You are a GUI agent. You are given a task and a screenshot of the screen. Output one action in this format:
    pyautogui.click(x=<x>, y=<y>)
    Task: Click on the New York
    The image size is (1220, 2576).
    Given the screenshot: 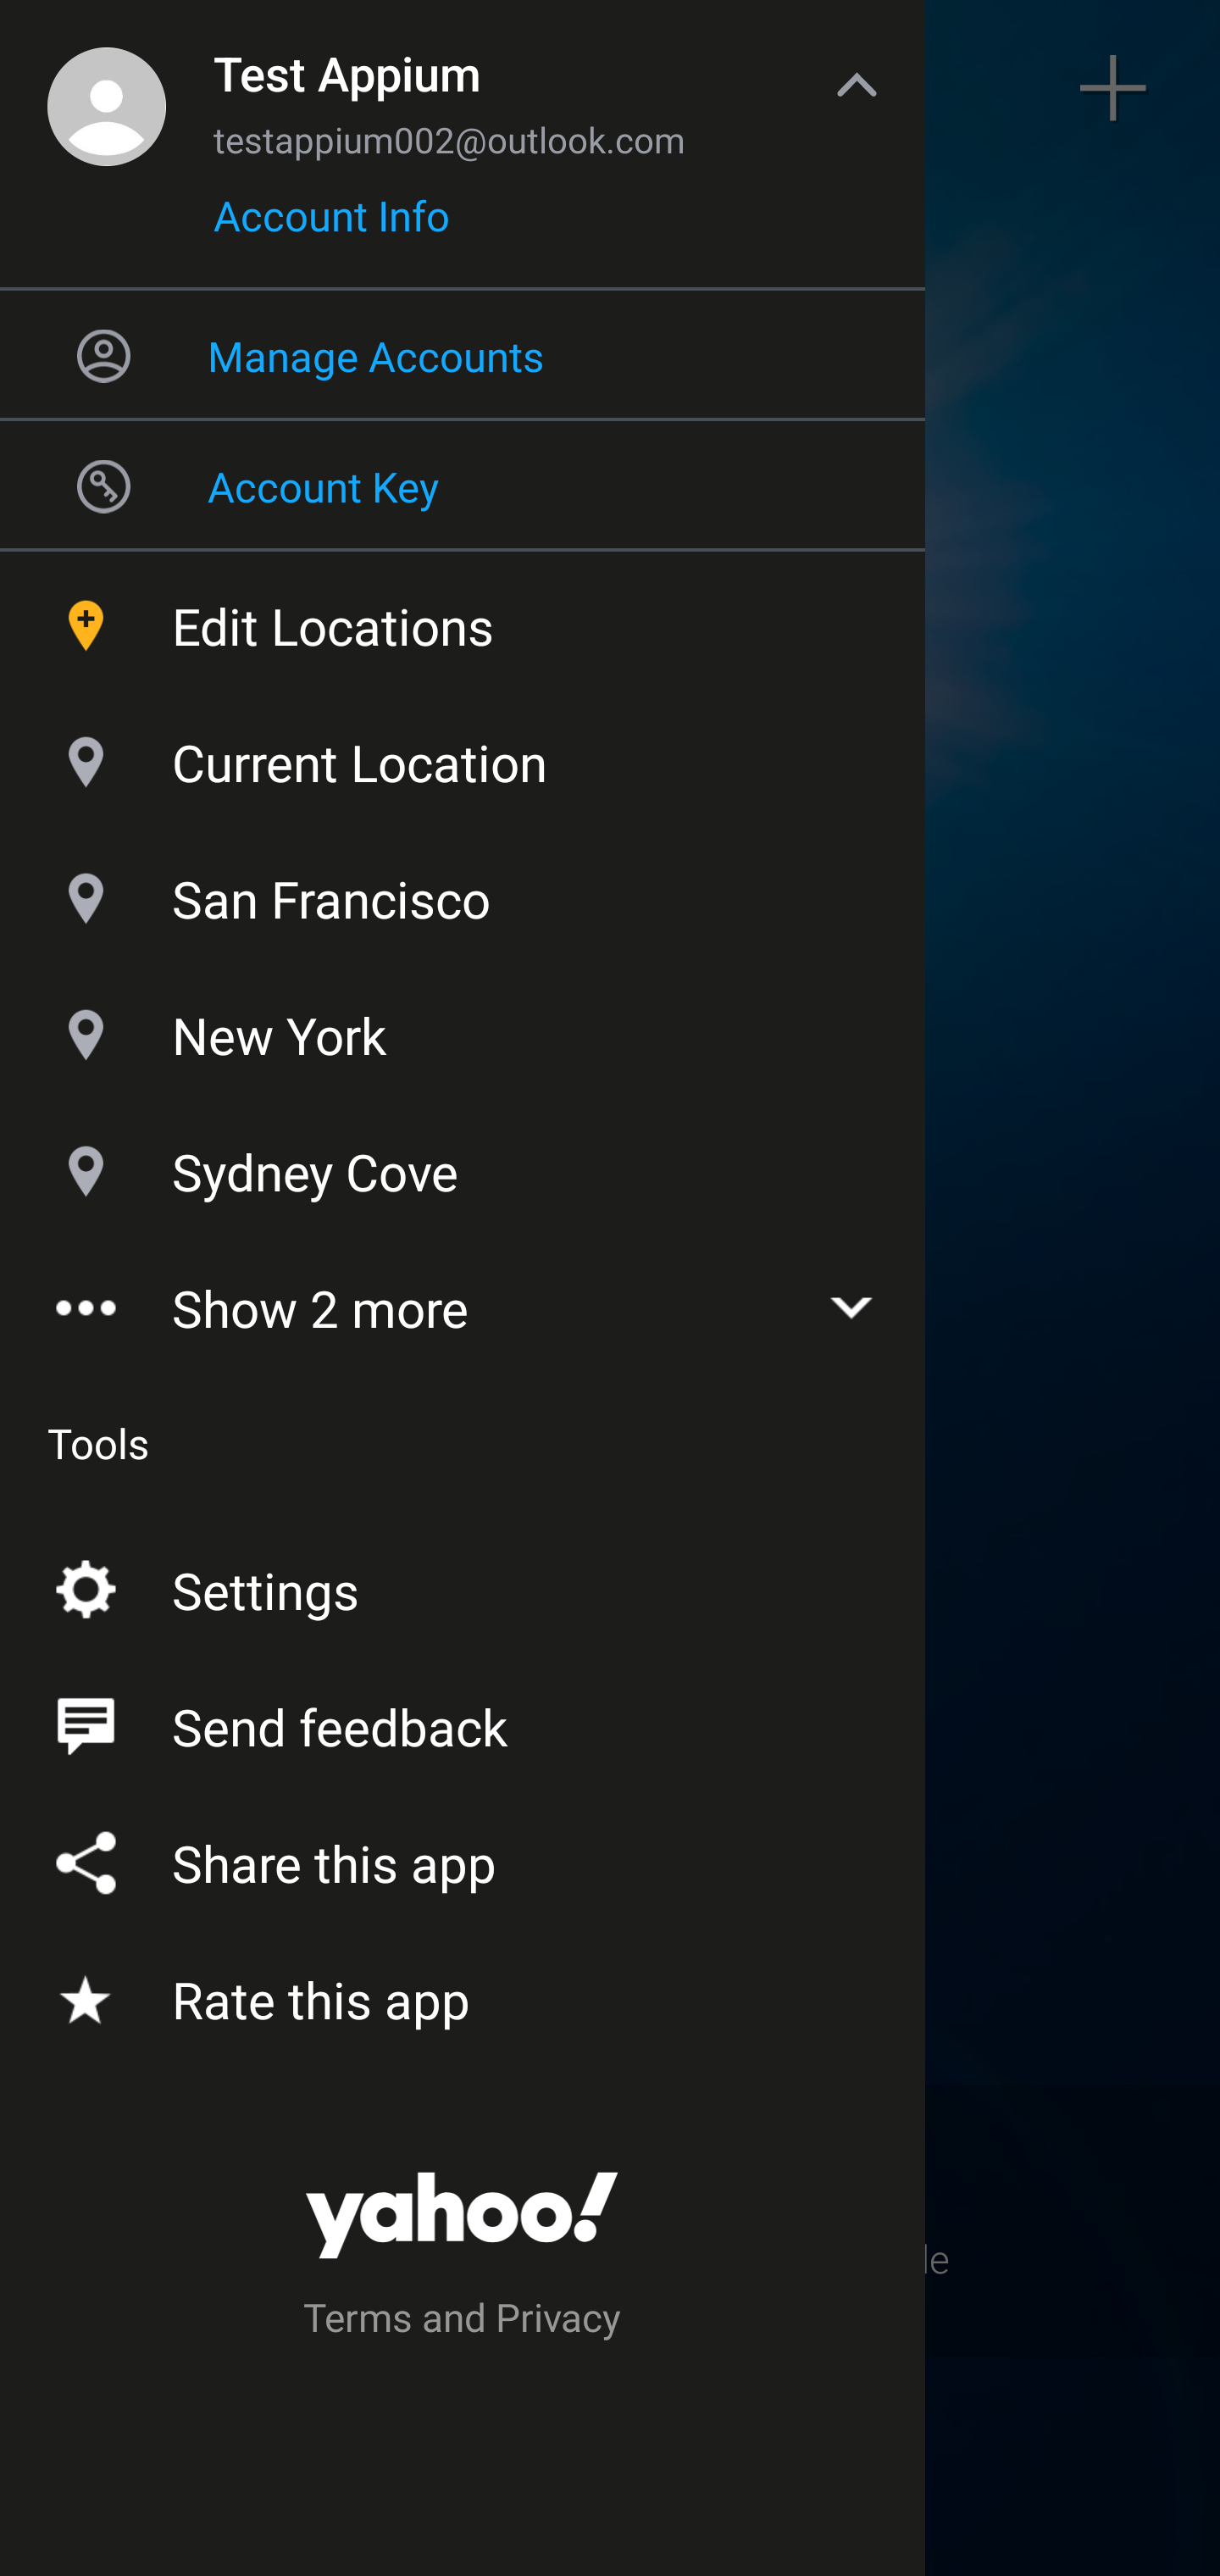 What is the action you would take?
    pyautogui.click(x=463, y=1029)
    